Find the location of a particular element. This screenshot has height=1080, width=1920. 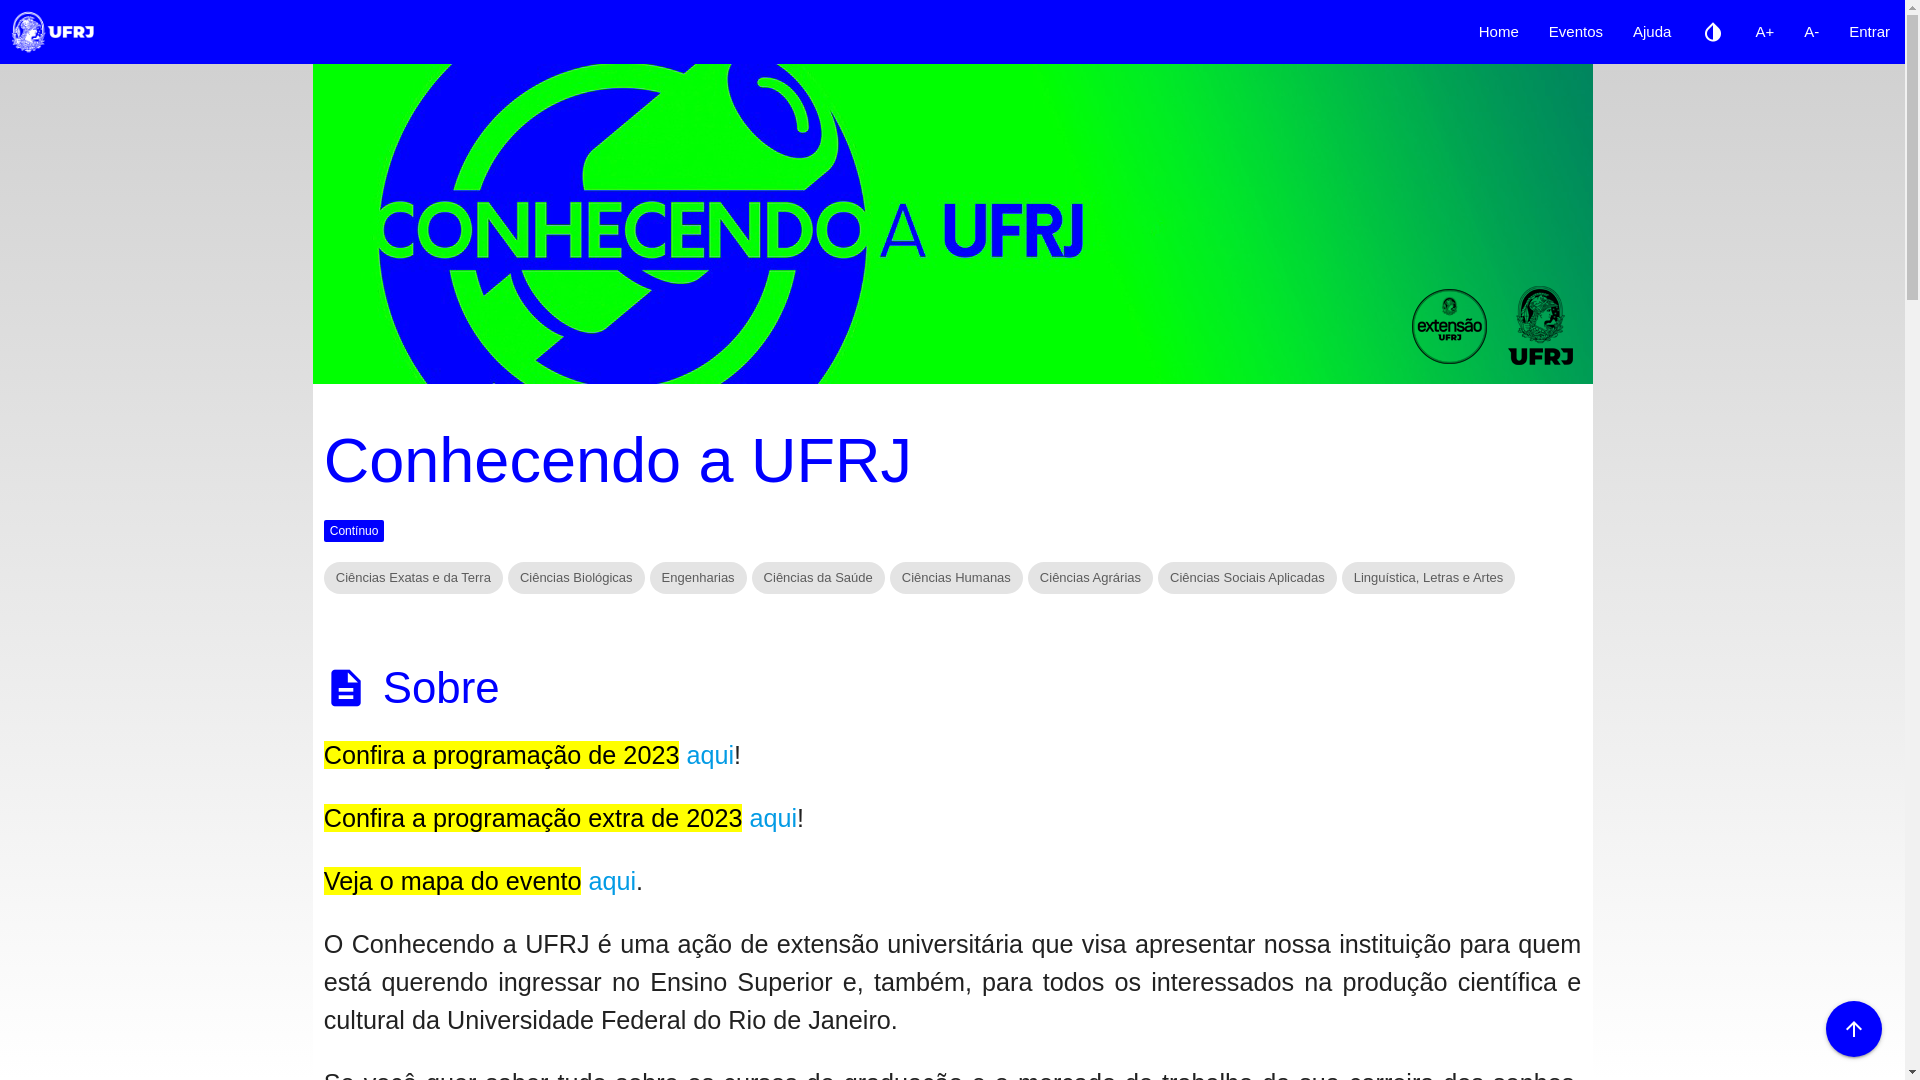

Eventos is located at coordinates (1576, 32).